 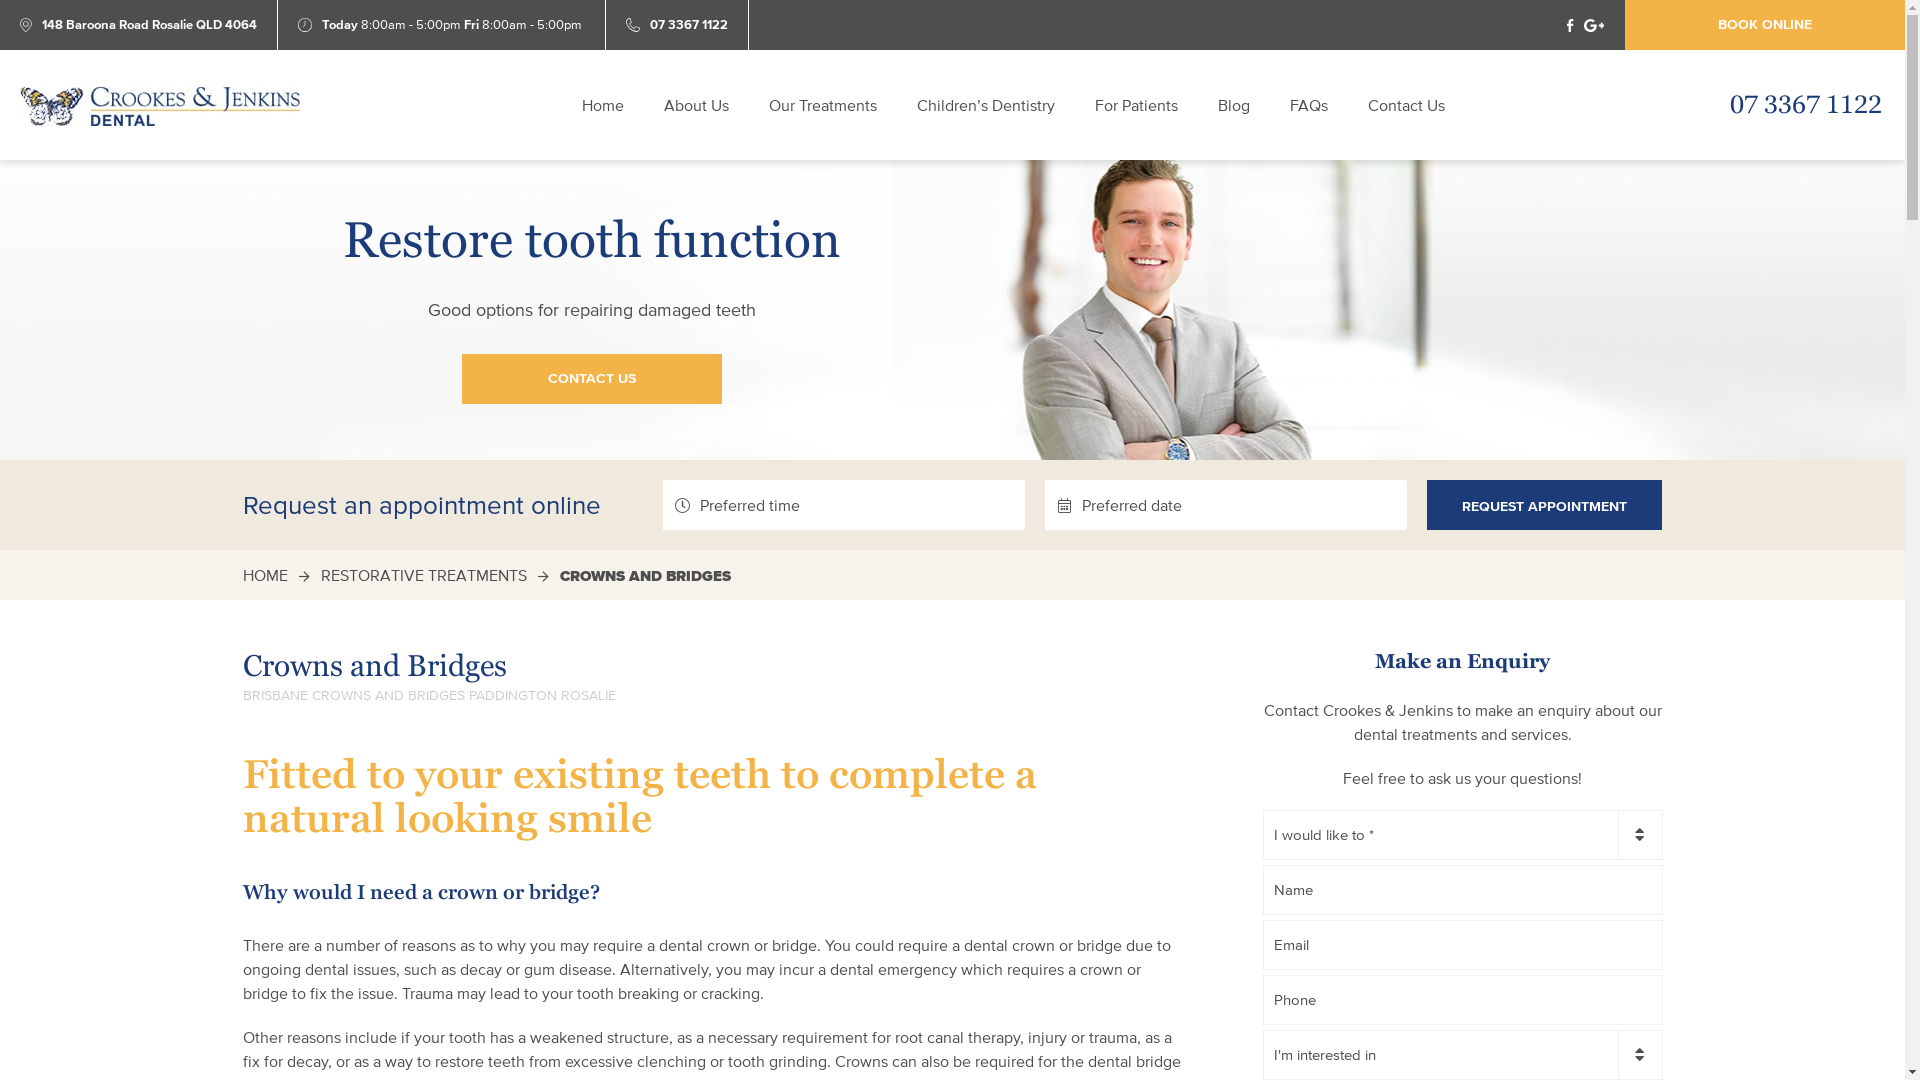 I want to click on BOOK ONLINE, so click(x=1765, y=25).